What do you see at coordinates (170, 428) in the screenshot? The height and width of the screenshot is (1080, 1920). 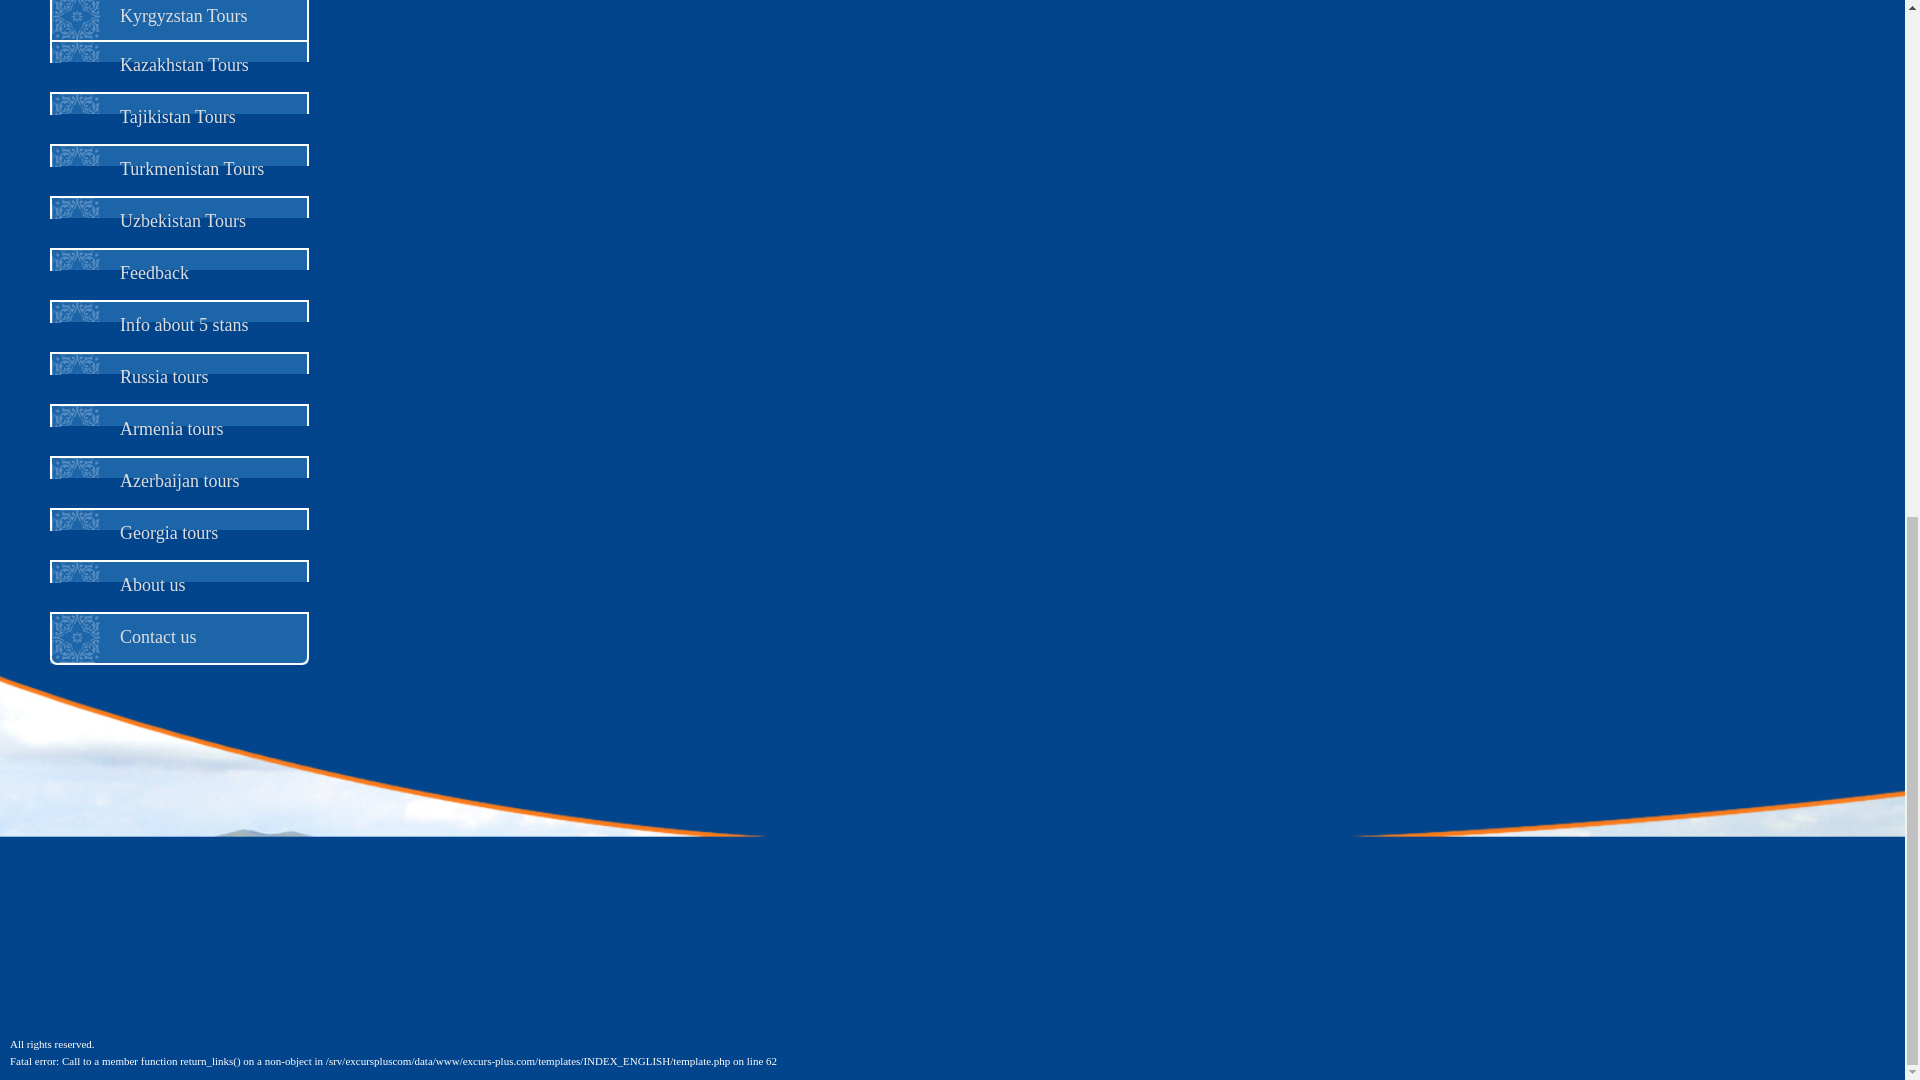 I see `Armenia tours` at bounding box center [170, 428].